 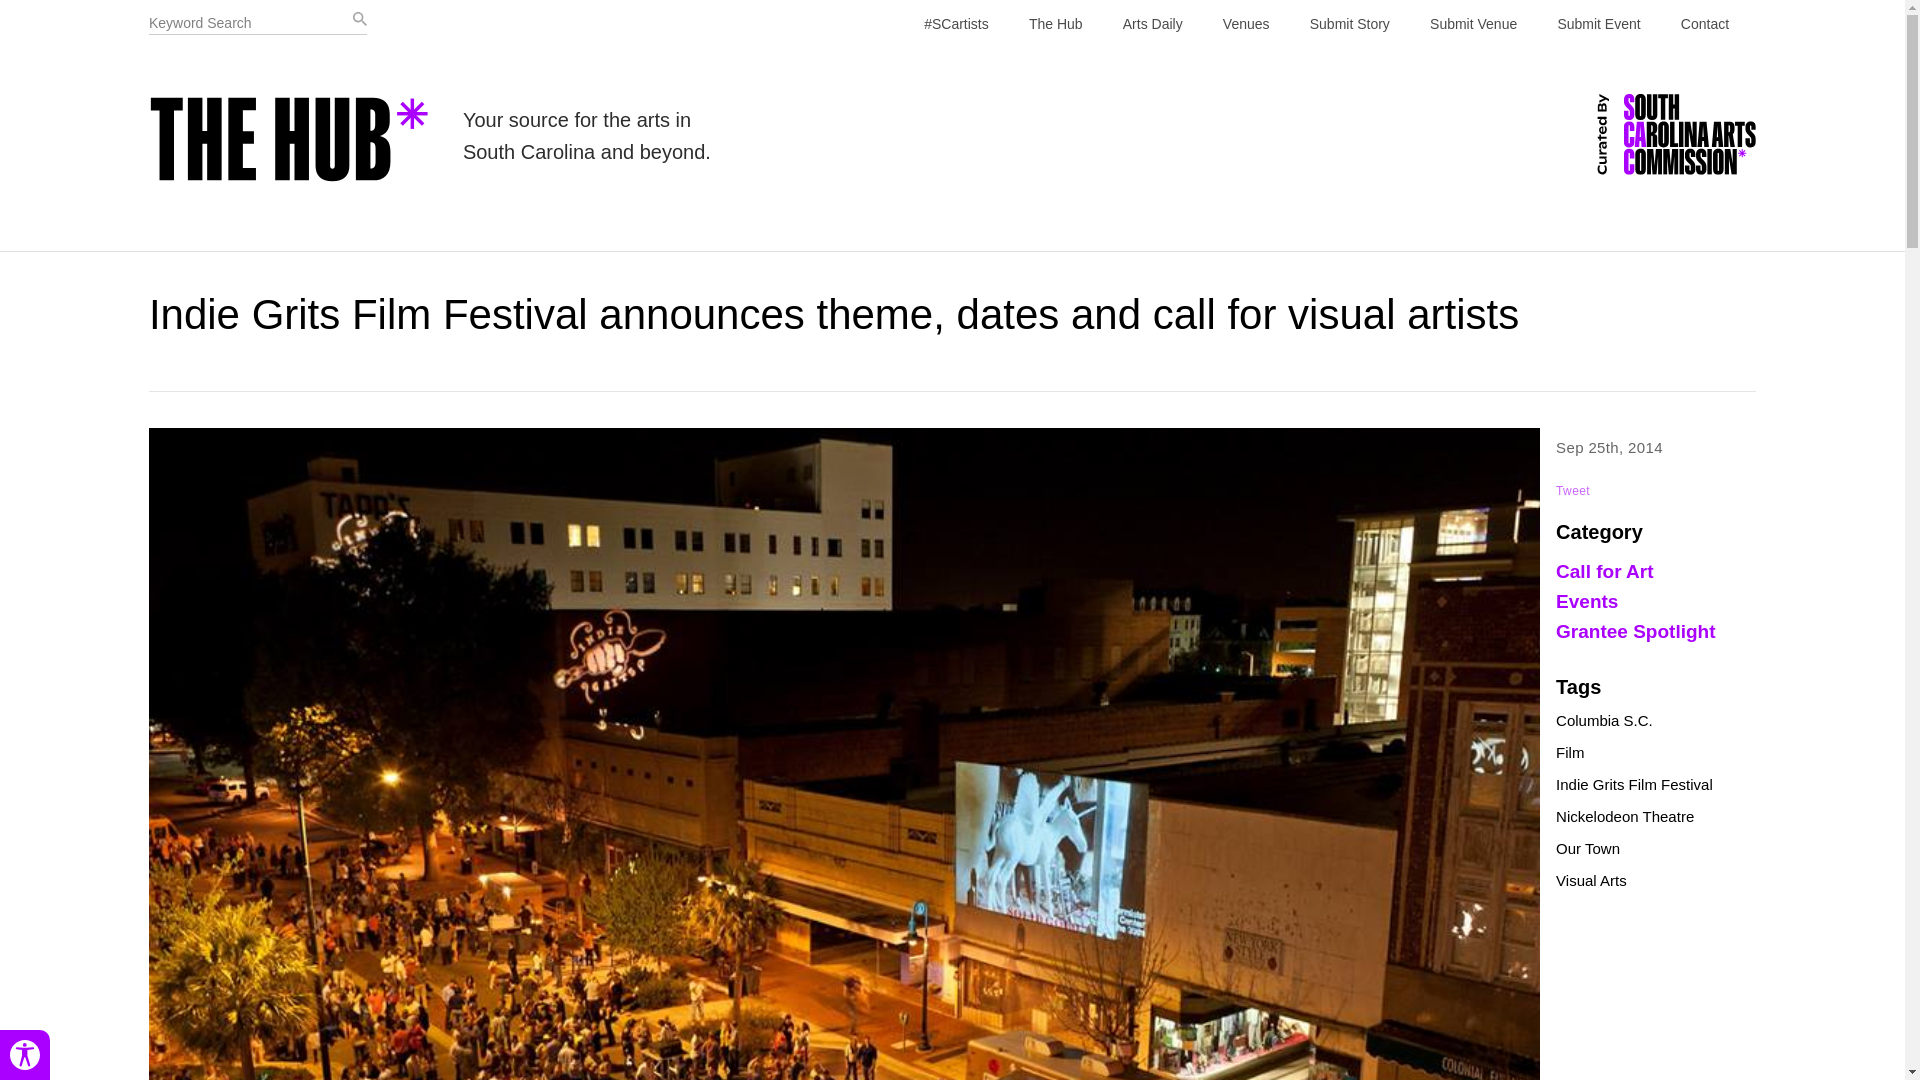 What do you see at coordinates (1634, 631) in the screenshot?
I see `Grantee Spotlight` at bounding box center [1634, 631].